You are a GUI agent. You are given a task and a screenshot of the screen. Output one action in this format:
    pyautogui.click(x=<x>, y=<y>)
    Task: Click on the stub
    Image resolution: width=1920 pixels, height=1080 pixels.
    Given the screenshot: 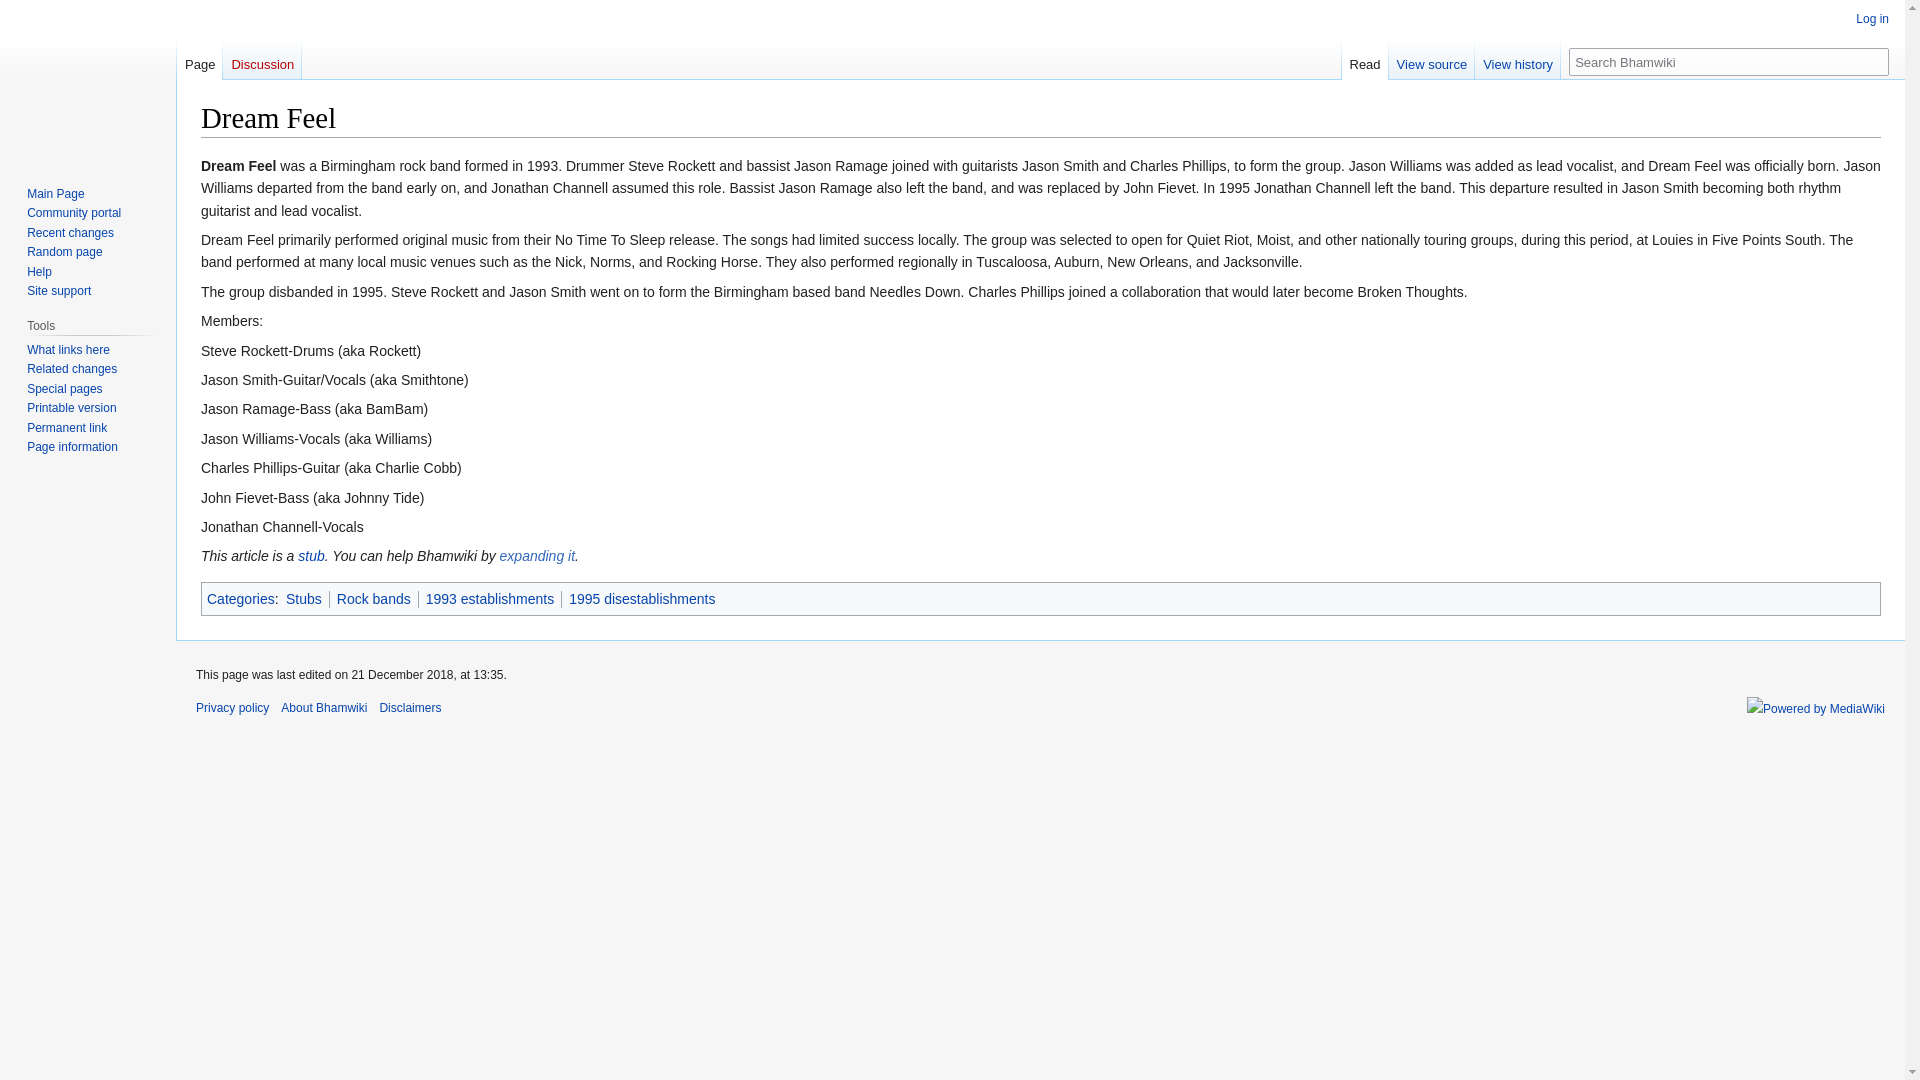 What is the action you would take?
    pyautogui.click(x=310, y=555)
    